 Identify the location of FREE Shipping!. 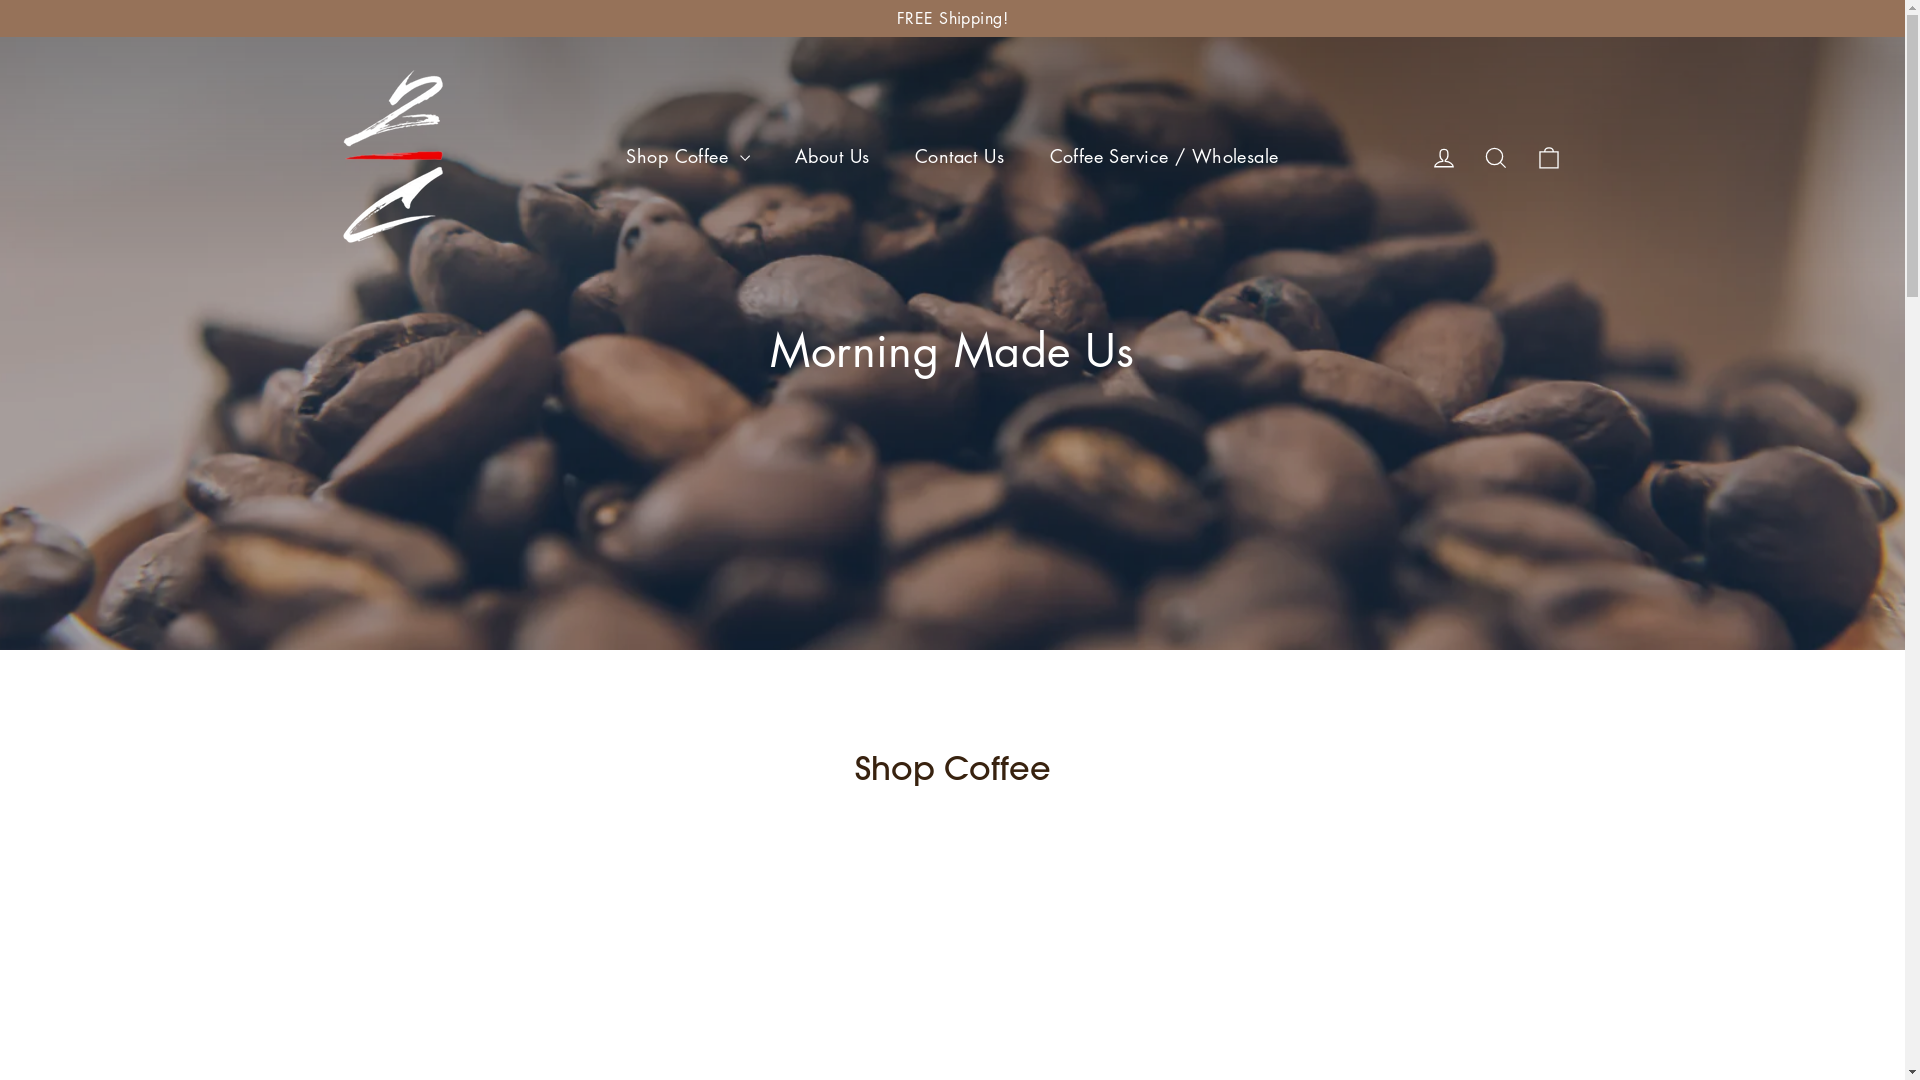
(952, 18).